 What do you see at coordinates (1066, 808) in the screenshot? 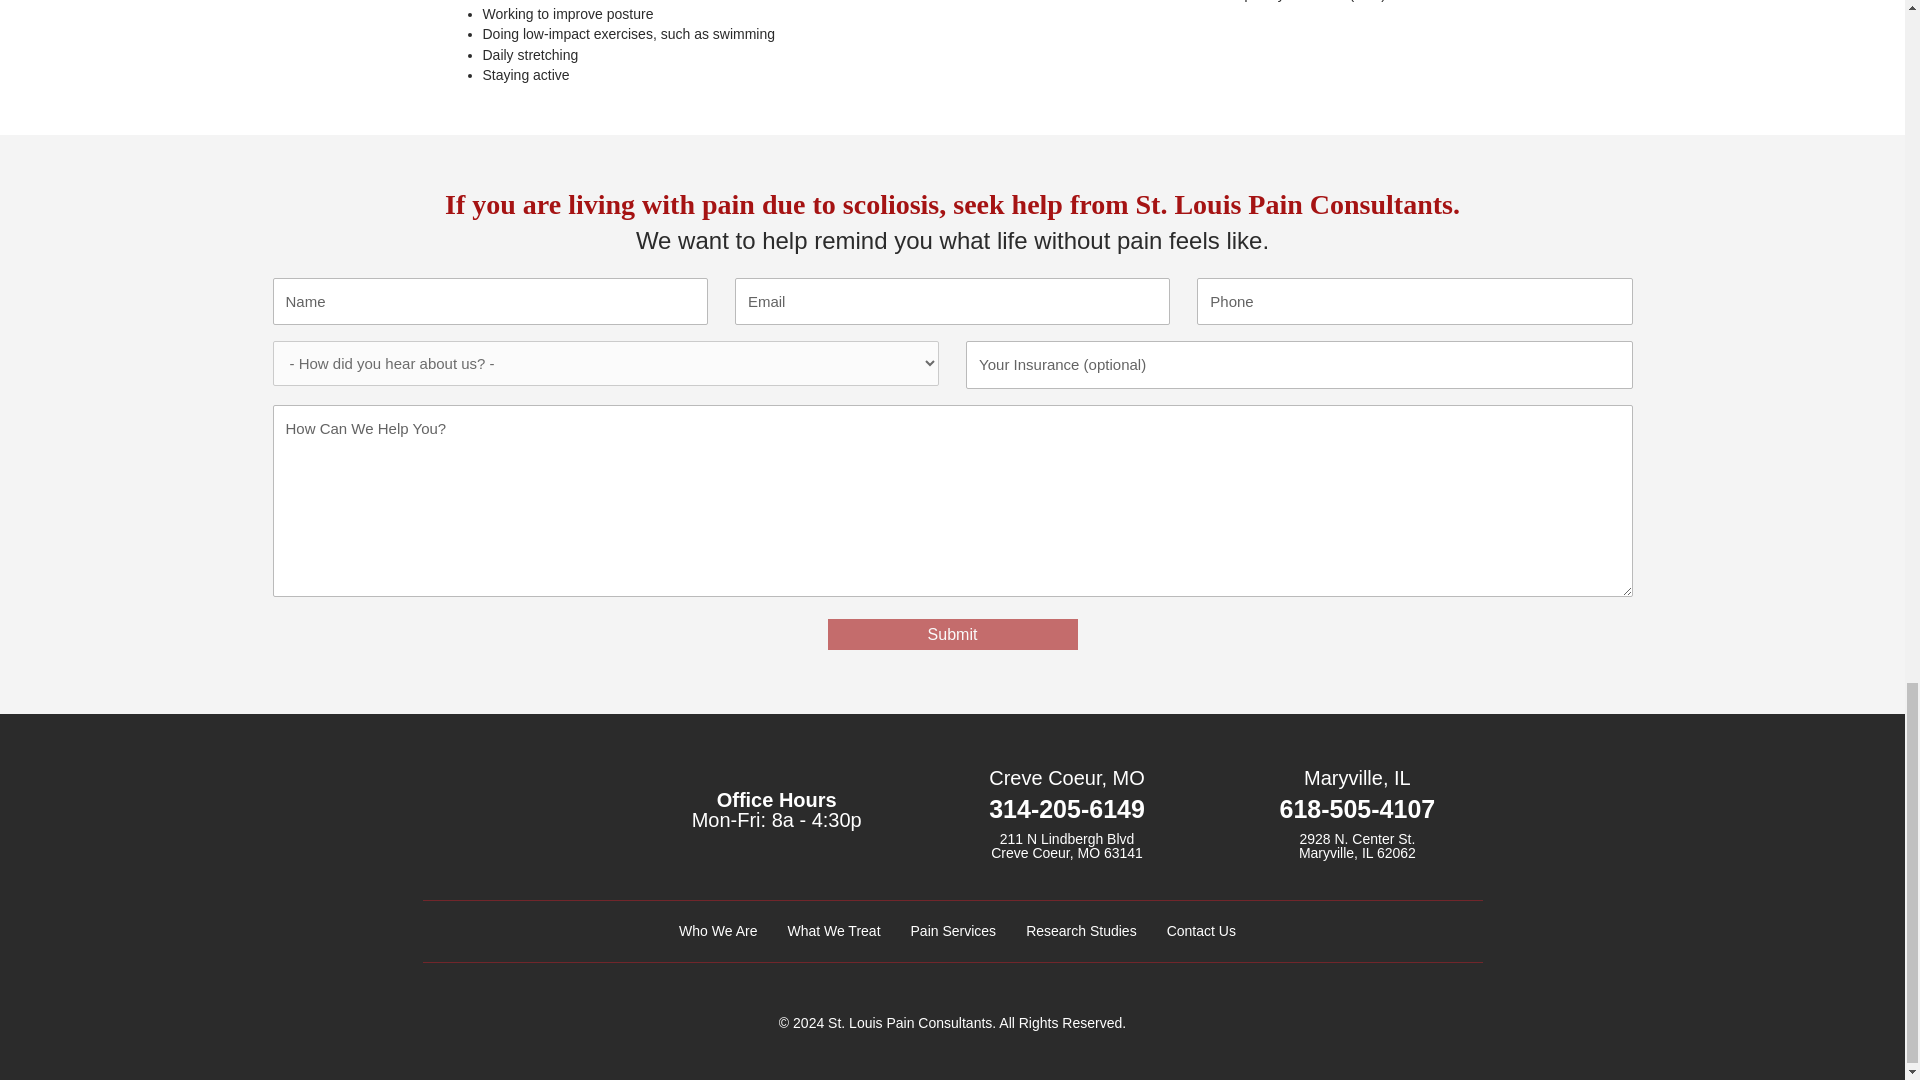
I see `314-205-6149` at bounding box center [1066, 808].